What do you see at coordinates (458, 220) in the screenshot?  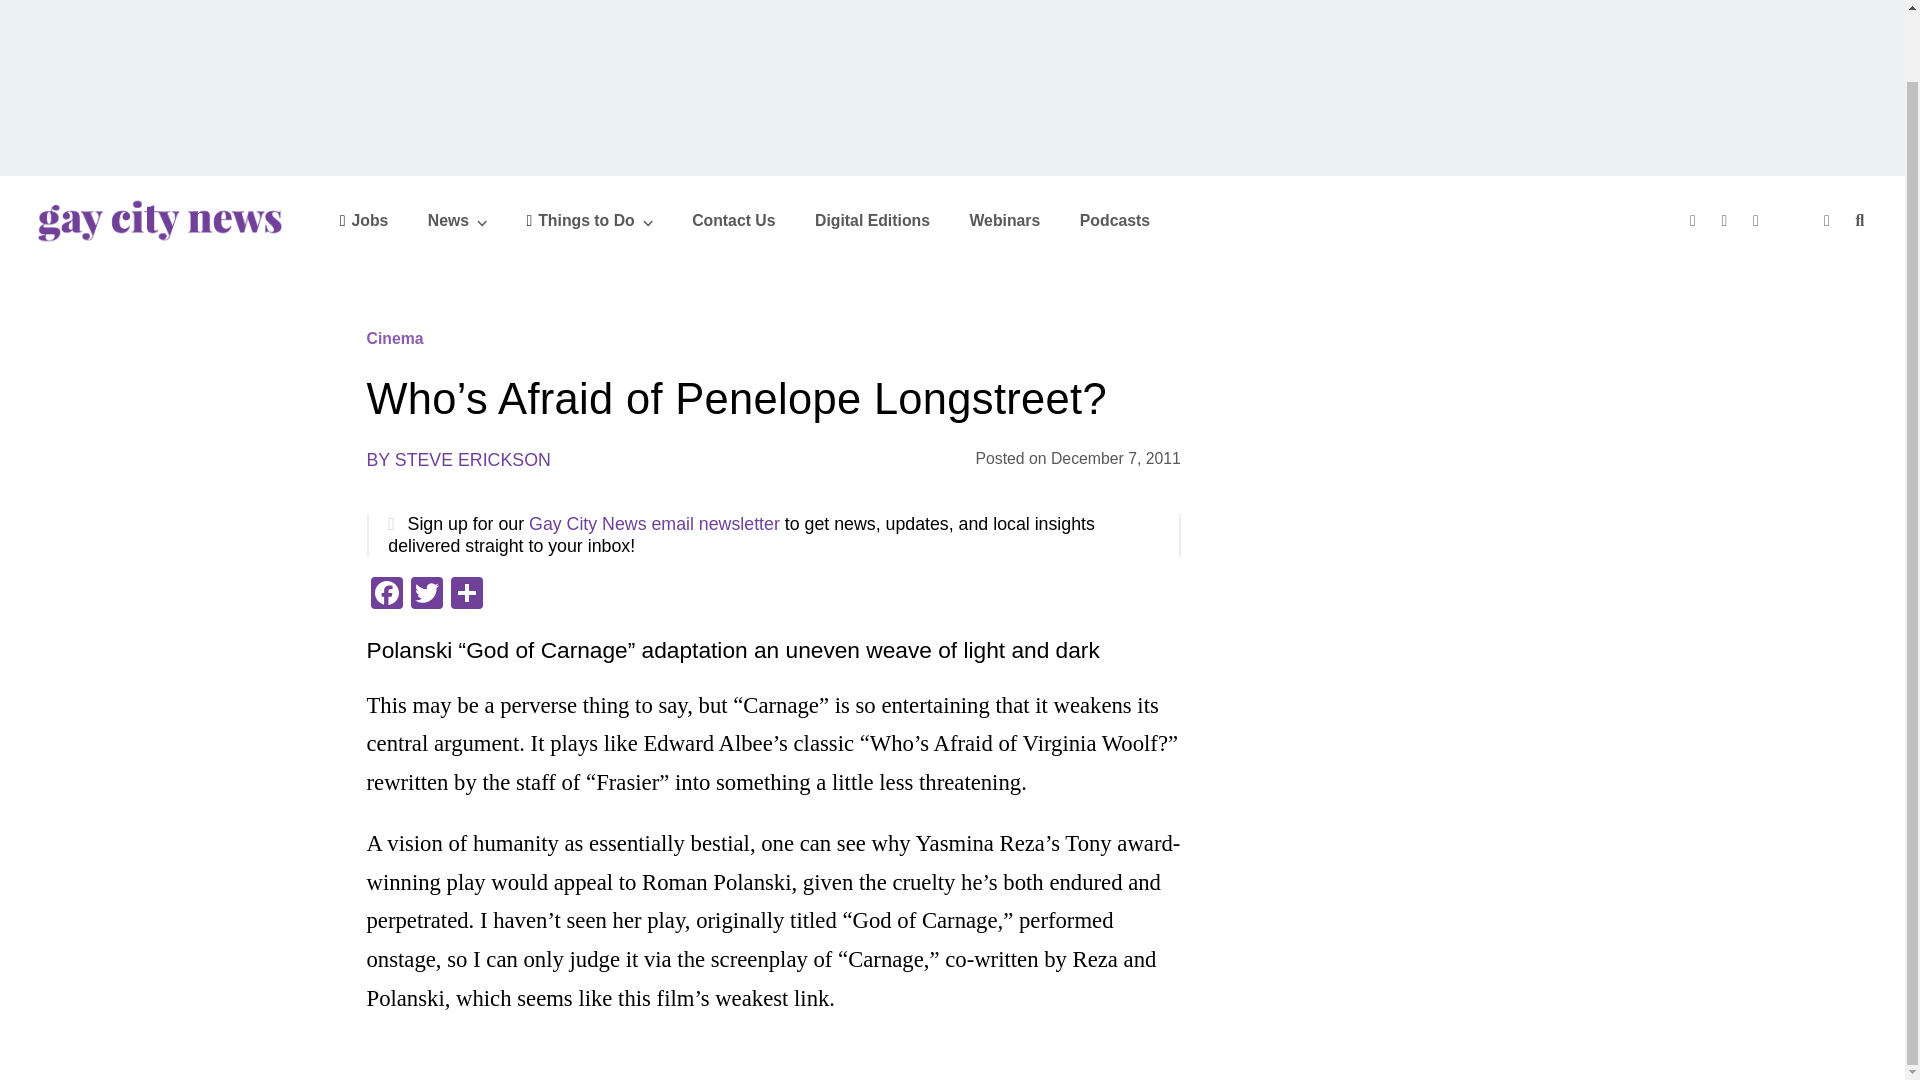 I see `News` at bounding box center [458, 220].